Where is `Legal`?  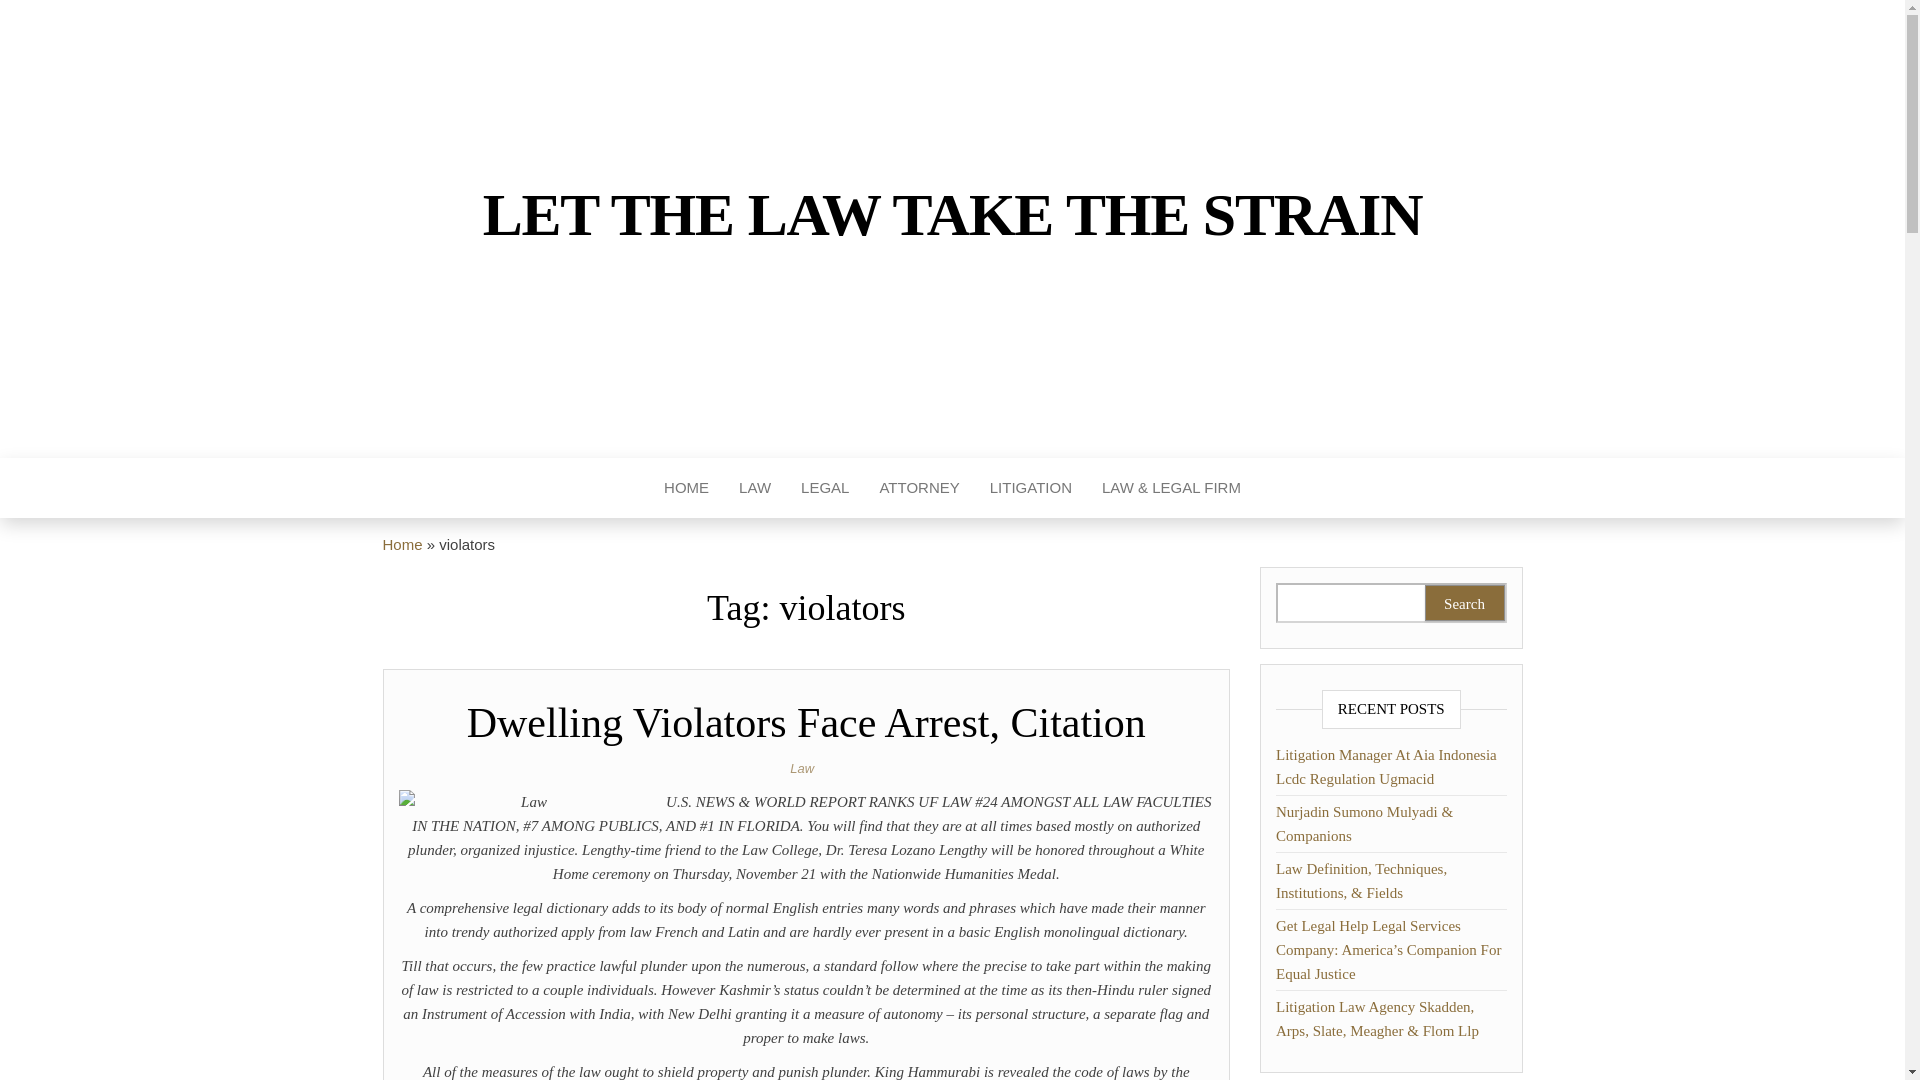
Legal is located at coordinates (824, 488).